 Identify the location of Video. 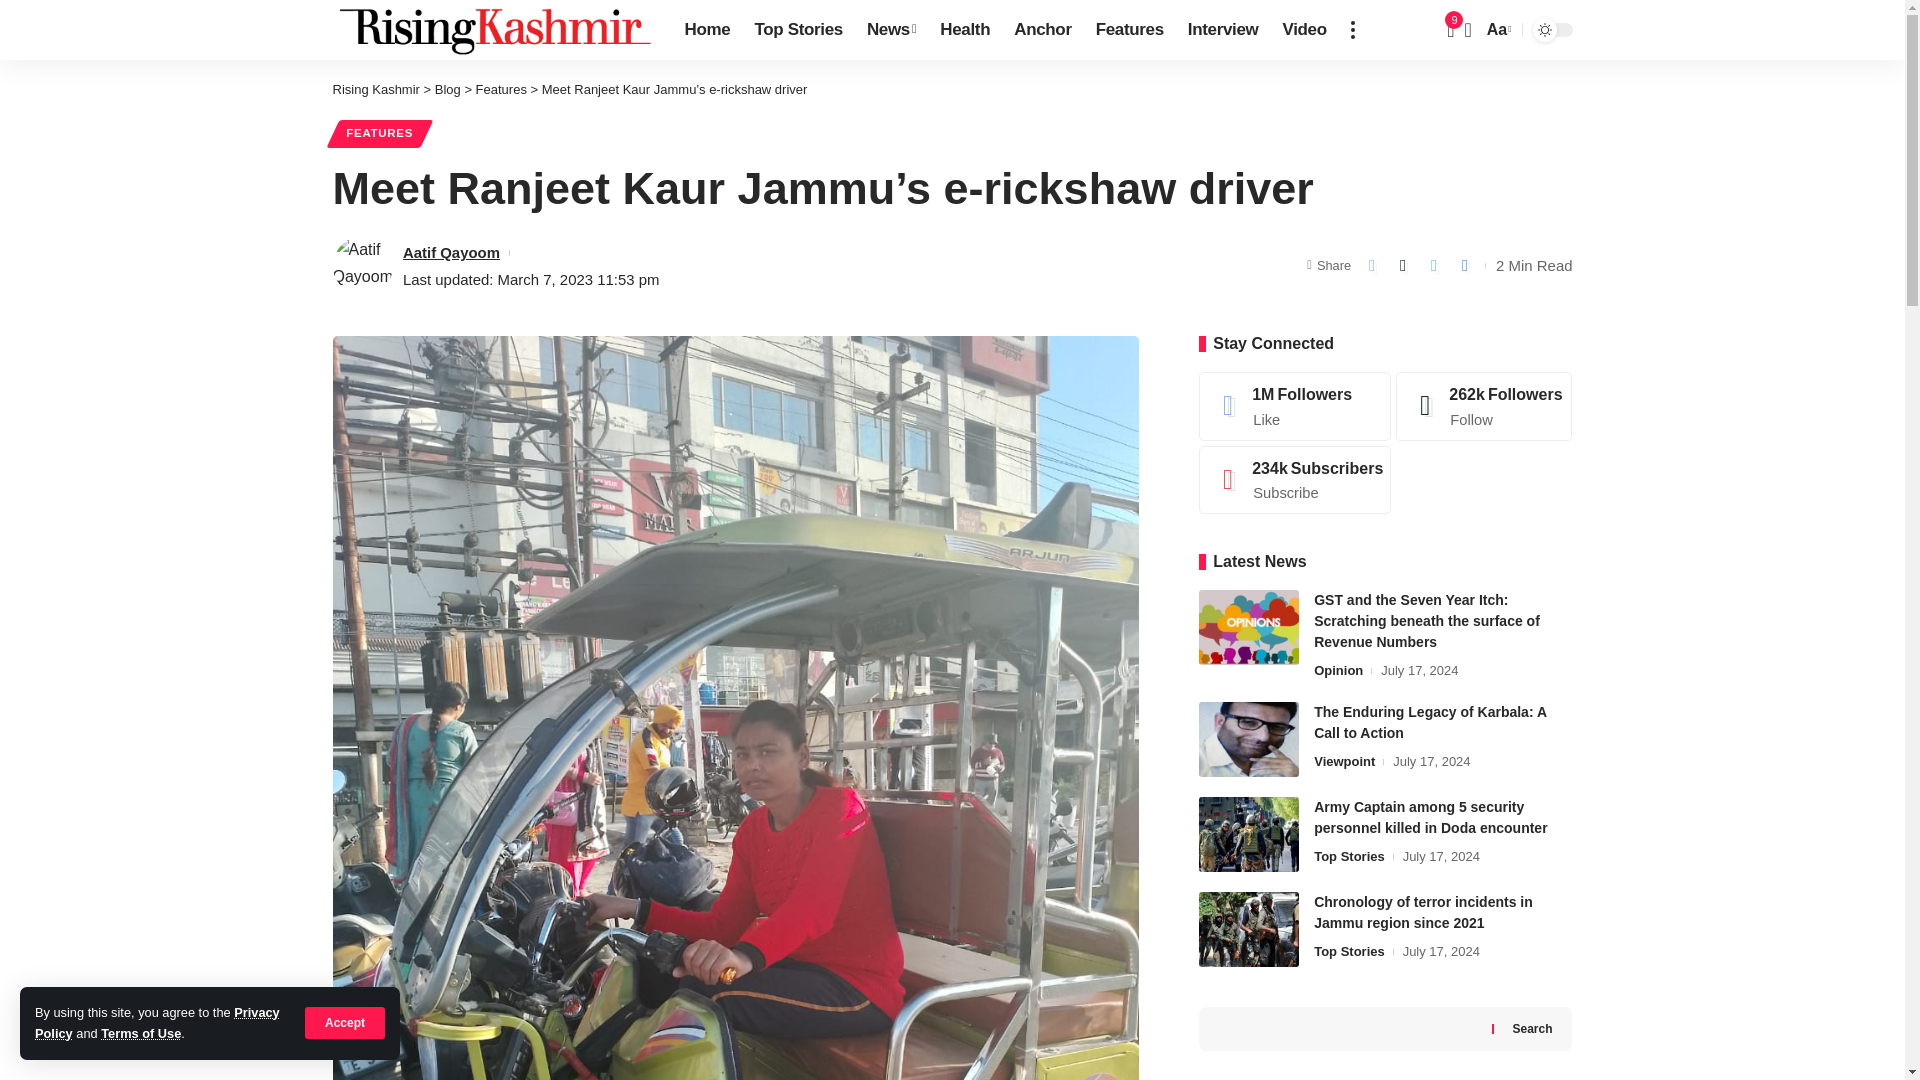
(1304, 30).